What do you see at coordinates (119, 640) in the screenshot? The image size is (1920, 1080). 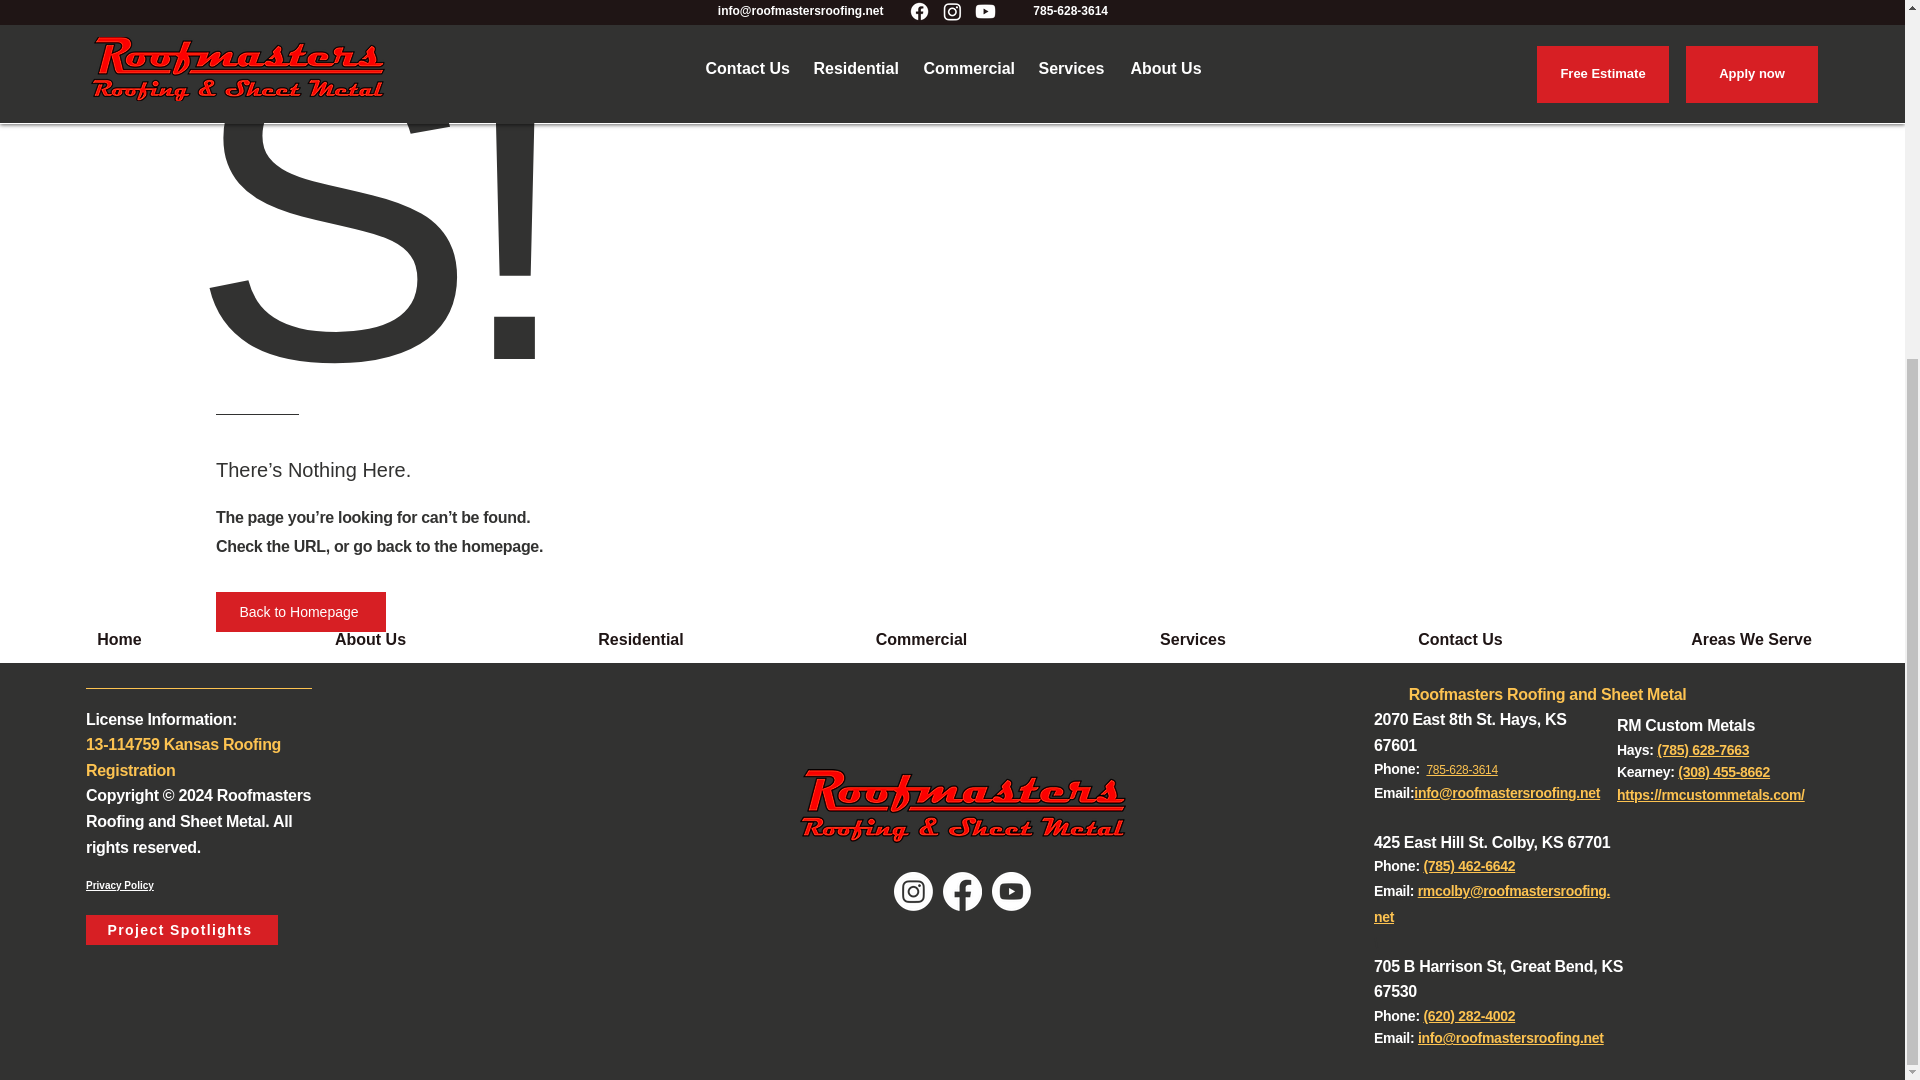 I see `Home` at bounding box center [119, 640].